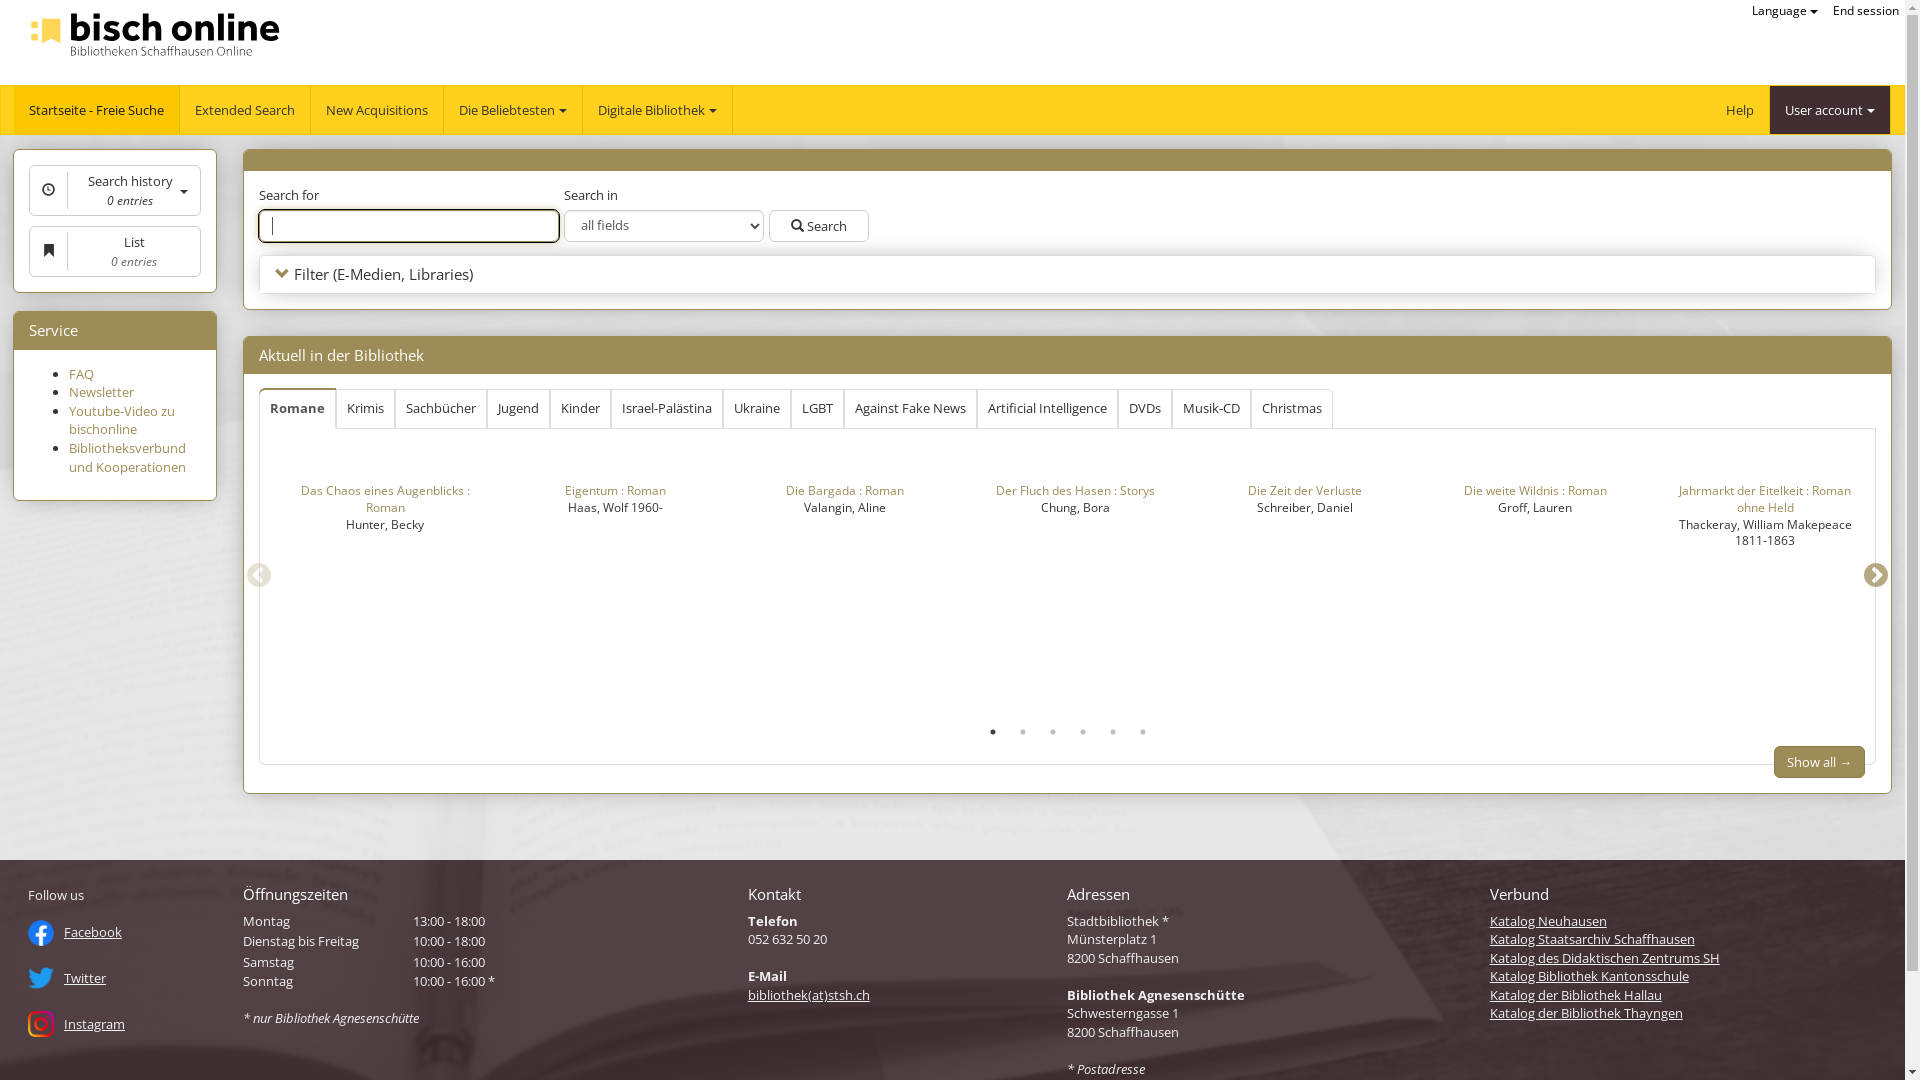  I want to click on Previous, so click(258, 505).